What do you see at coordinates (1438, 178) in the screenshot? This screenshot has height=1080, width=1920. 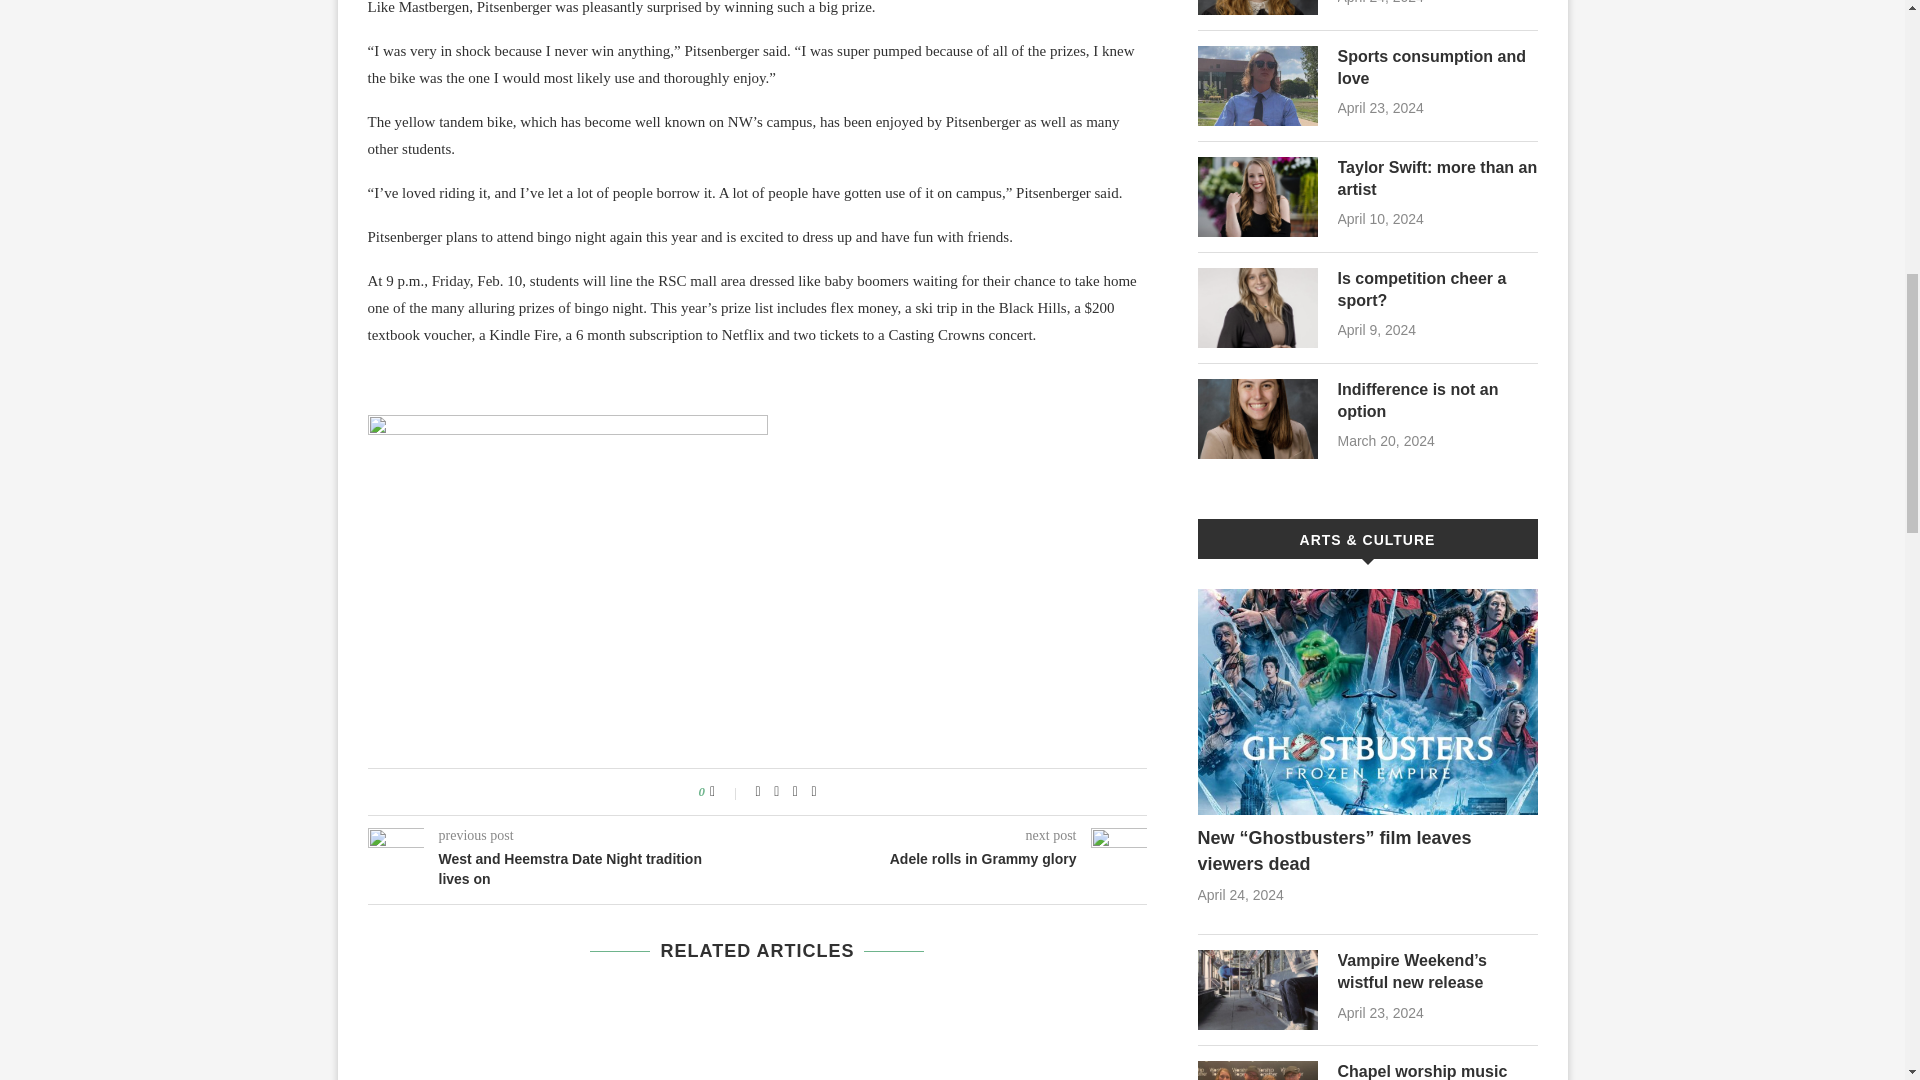 I see `Taylor Swift: more than an artist` at bounding box center [1438, 178].